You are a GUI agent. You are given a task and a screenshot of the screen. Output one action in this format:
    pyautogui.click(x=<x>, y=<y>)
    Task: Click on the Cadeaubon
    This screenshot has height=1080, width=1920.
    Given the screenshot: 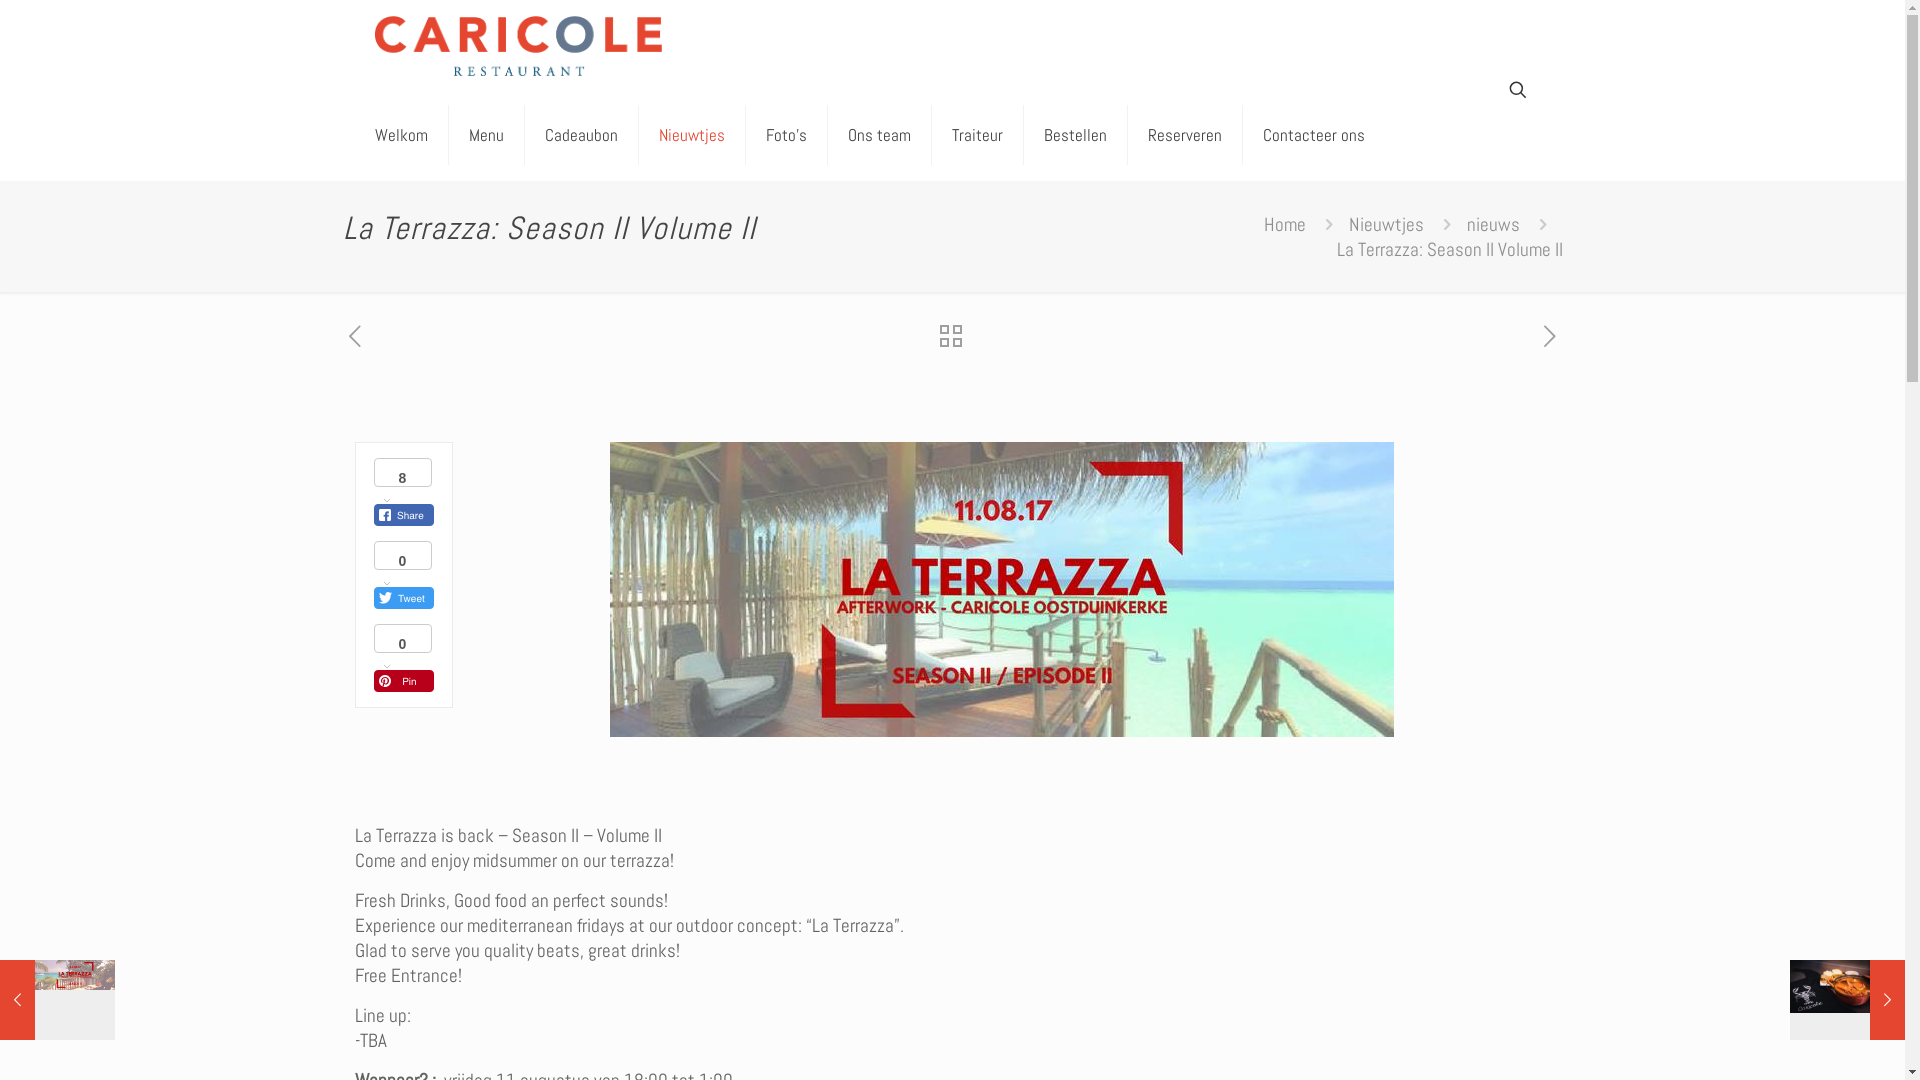 What is the action you would take?
    pyautogui.click(x=581, y=135)
    